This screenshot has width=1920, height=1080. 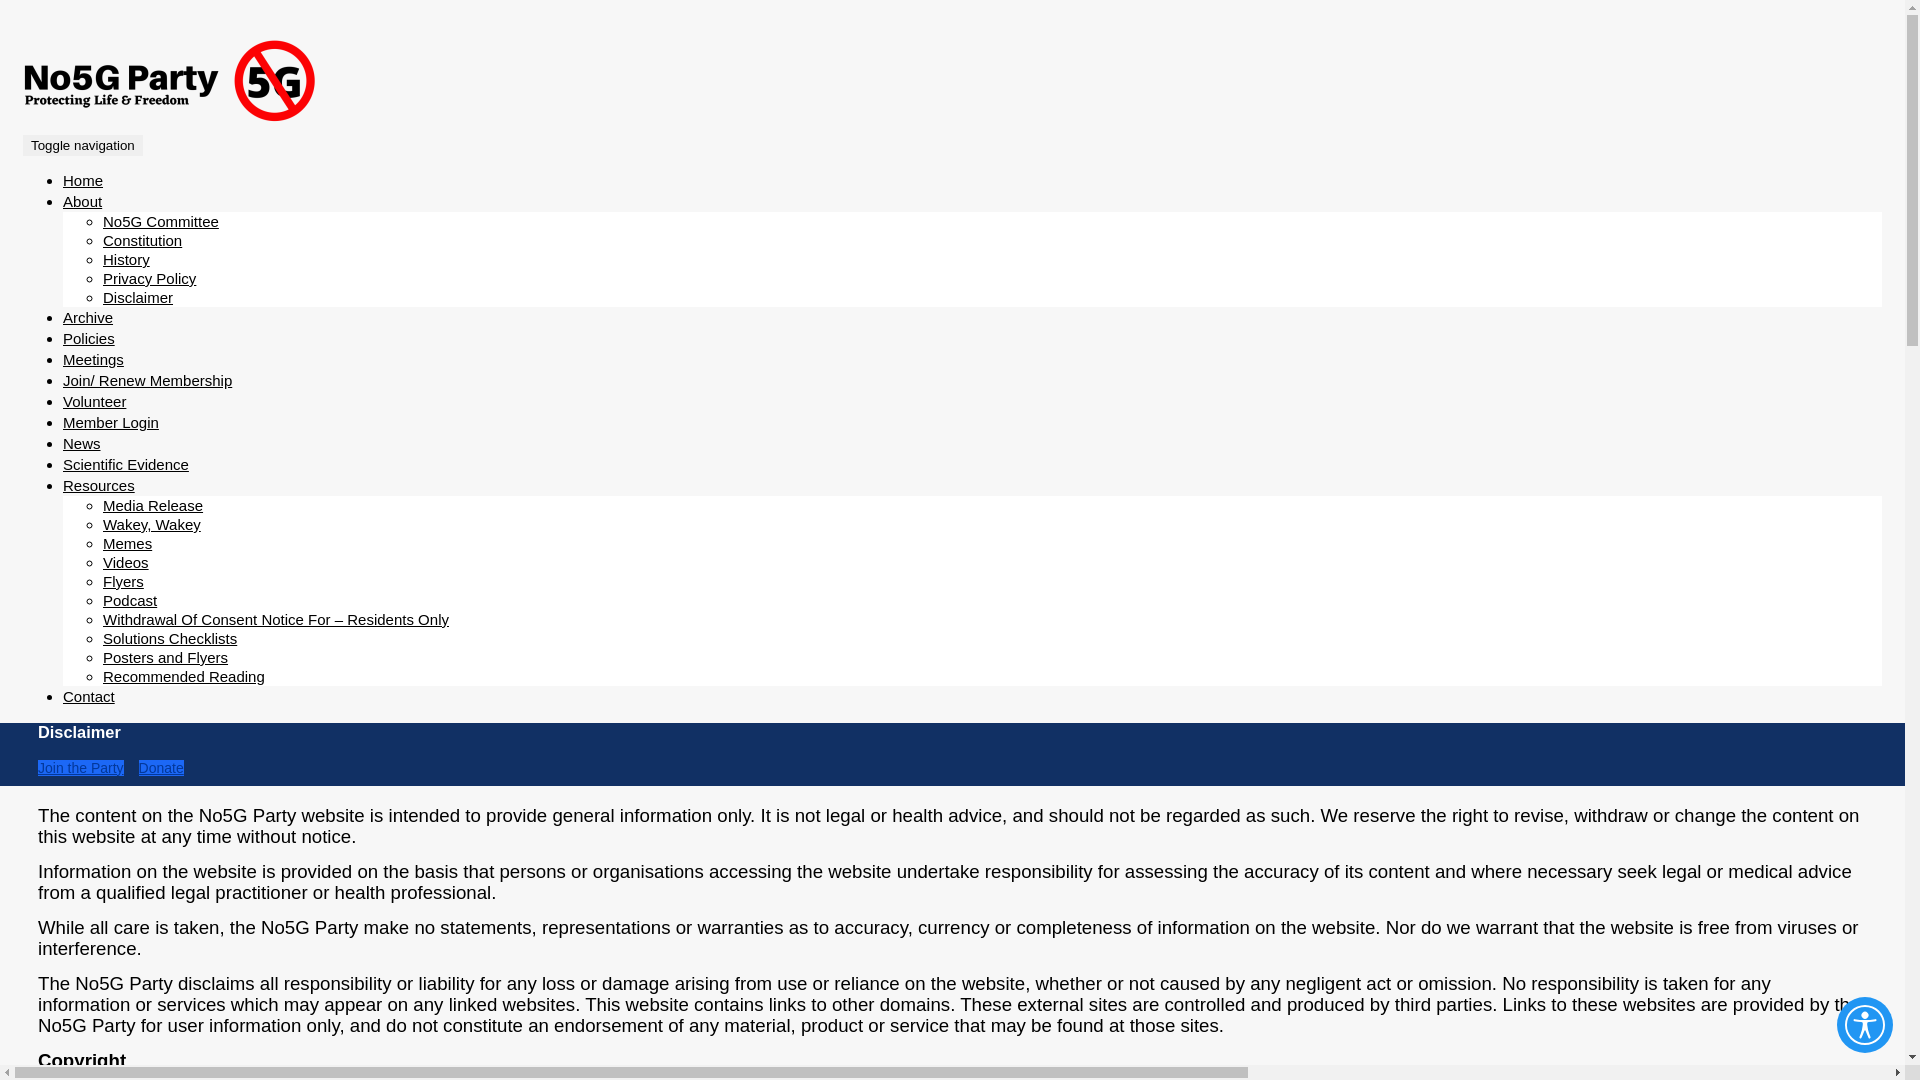 I want to click on Scientific Evidence, so click(x=126, y=464).